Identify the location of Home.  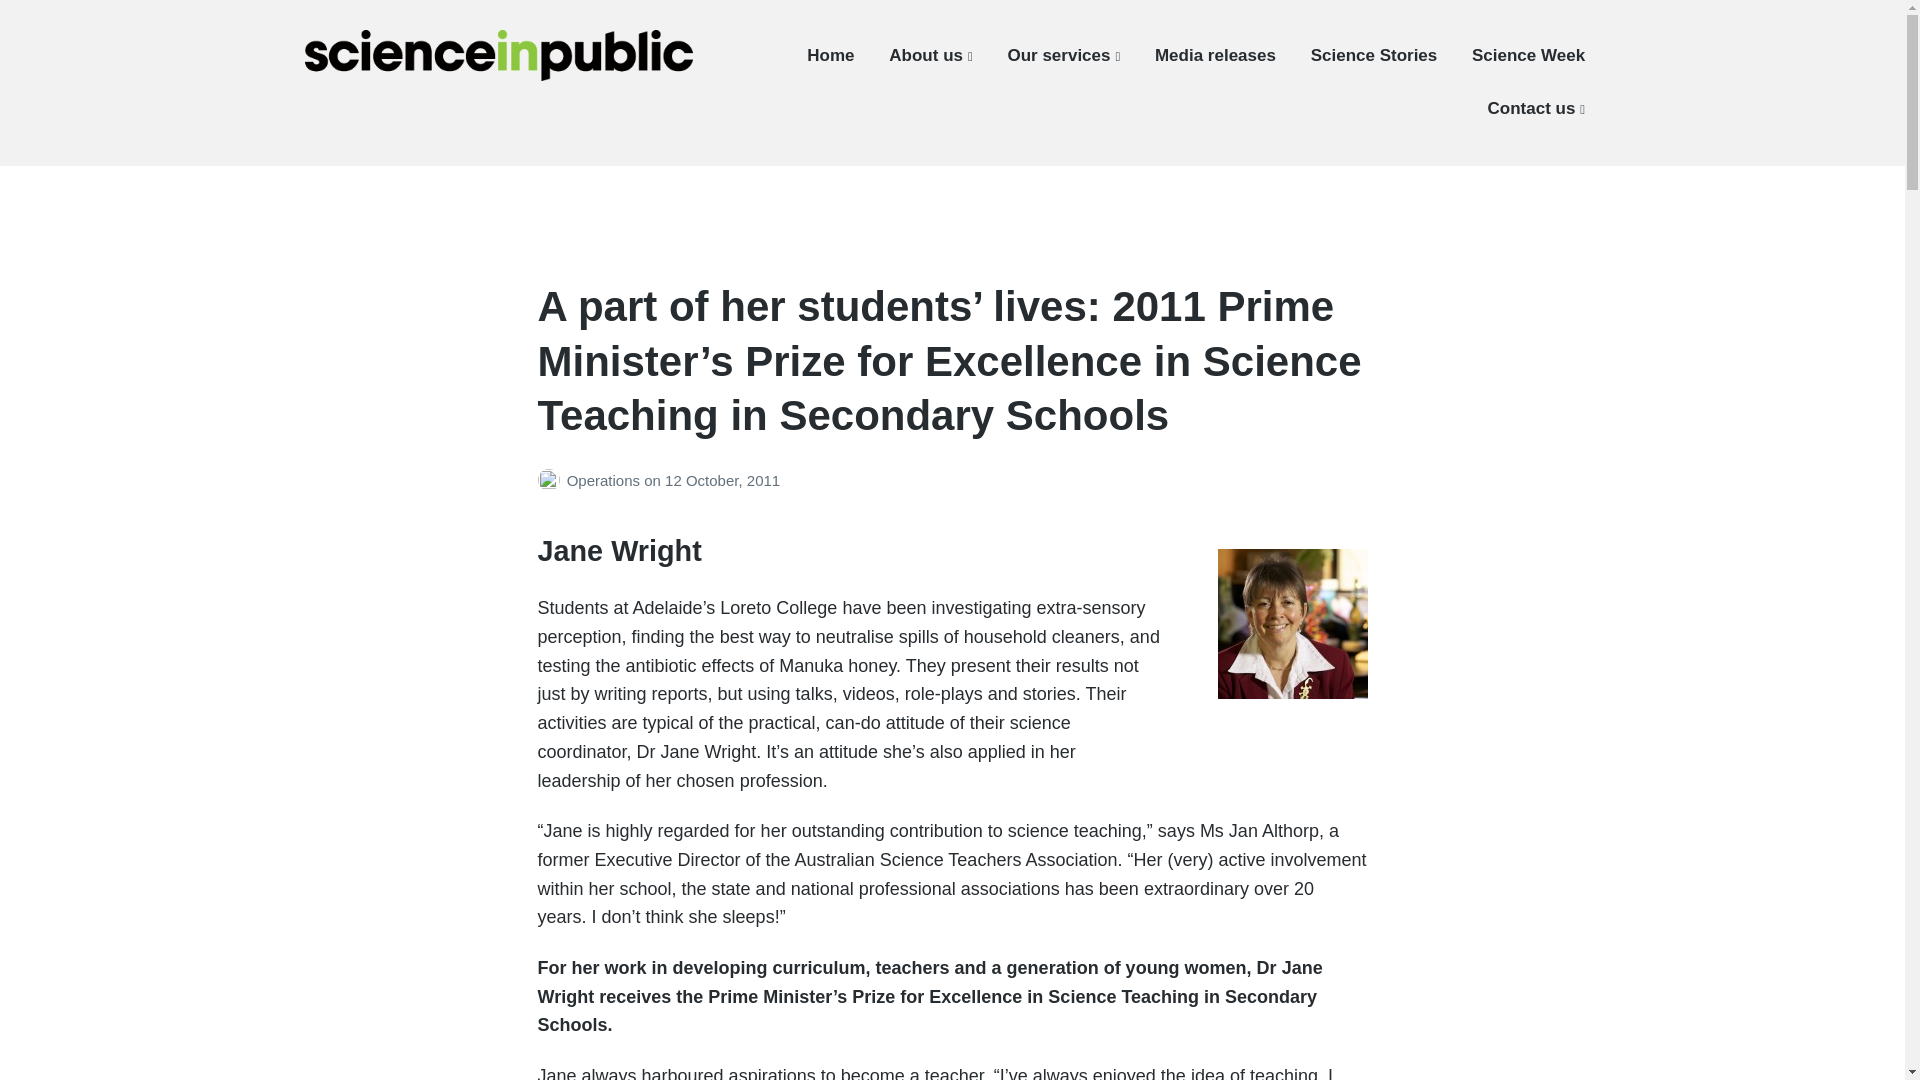
(830, 56).